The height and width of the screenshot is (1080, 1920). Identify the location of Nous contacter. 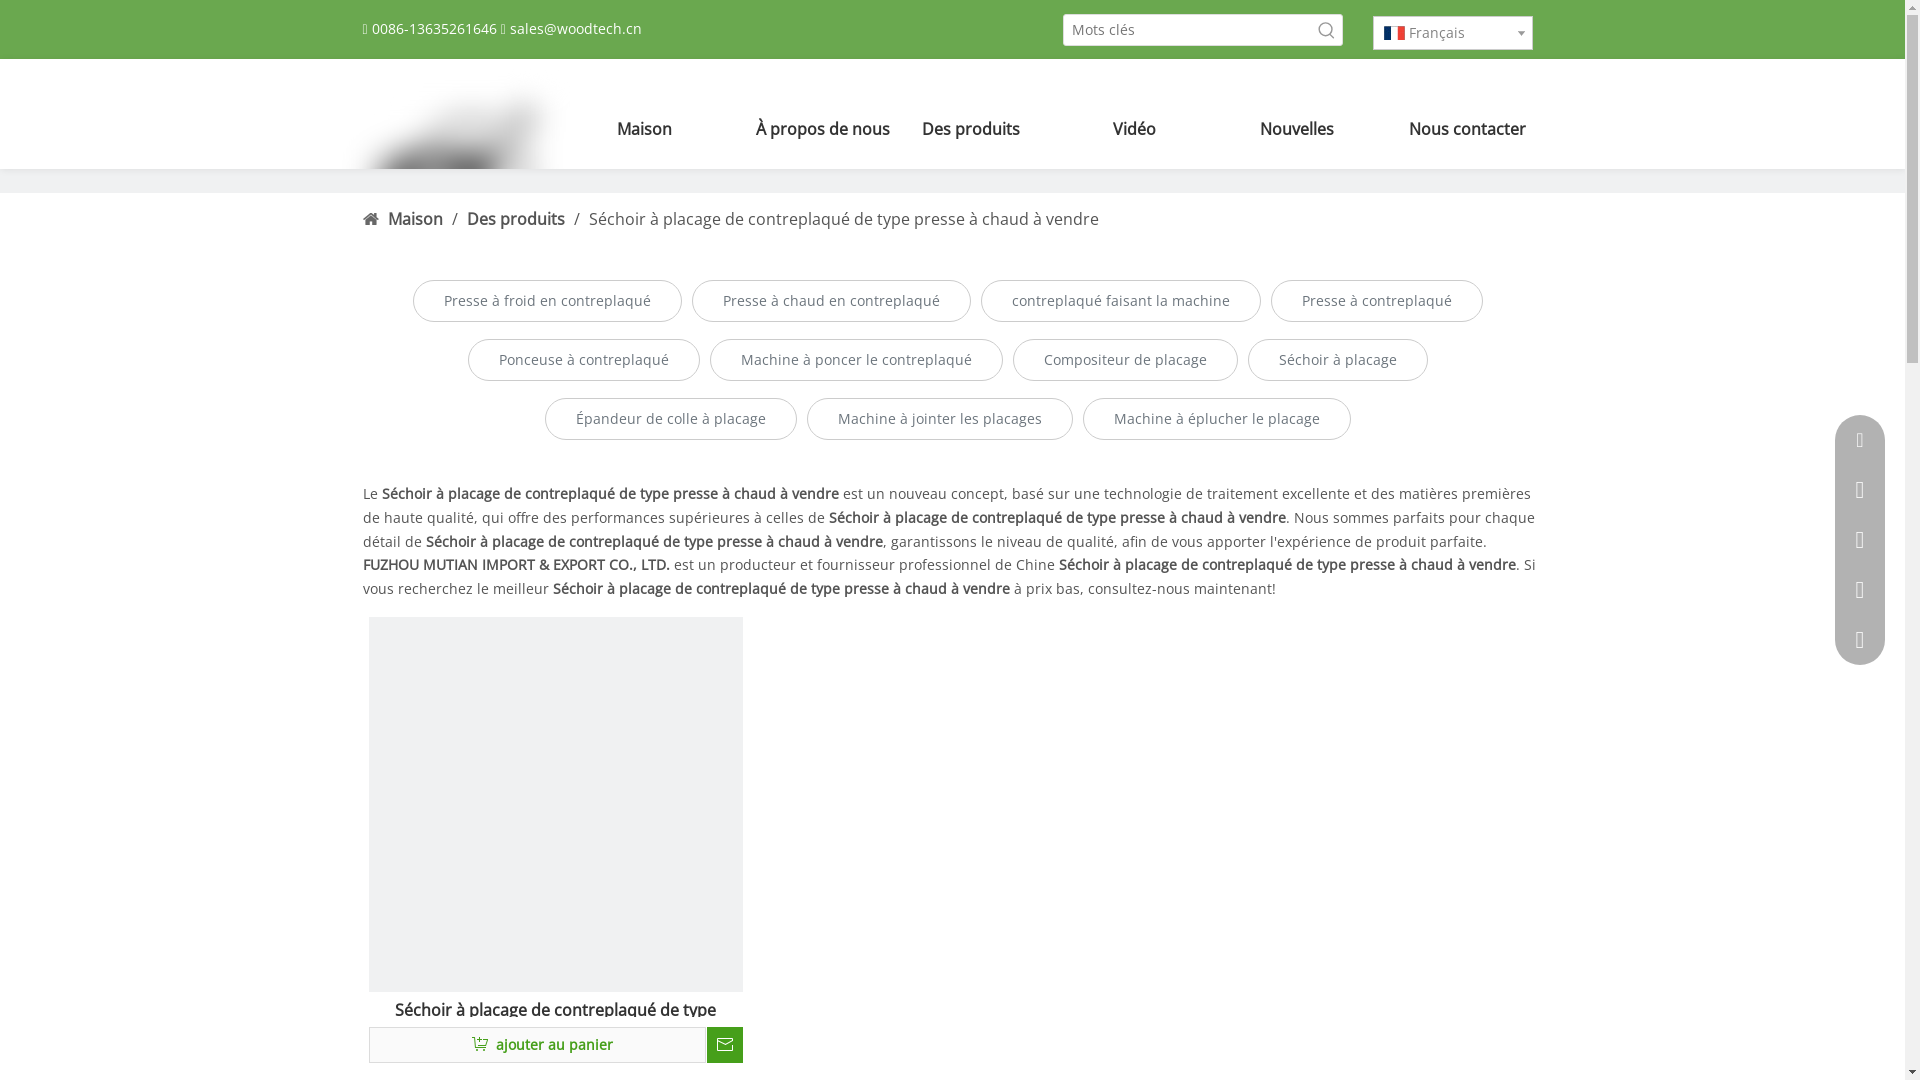
(1460, 129).